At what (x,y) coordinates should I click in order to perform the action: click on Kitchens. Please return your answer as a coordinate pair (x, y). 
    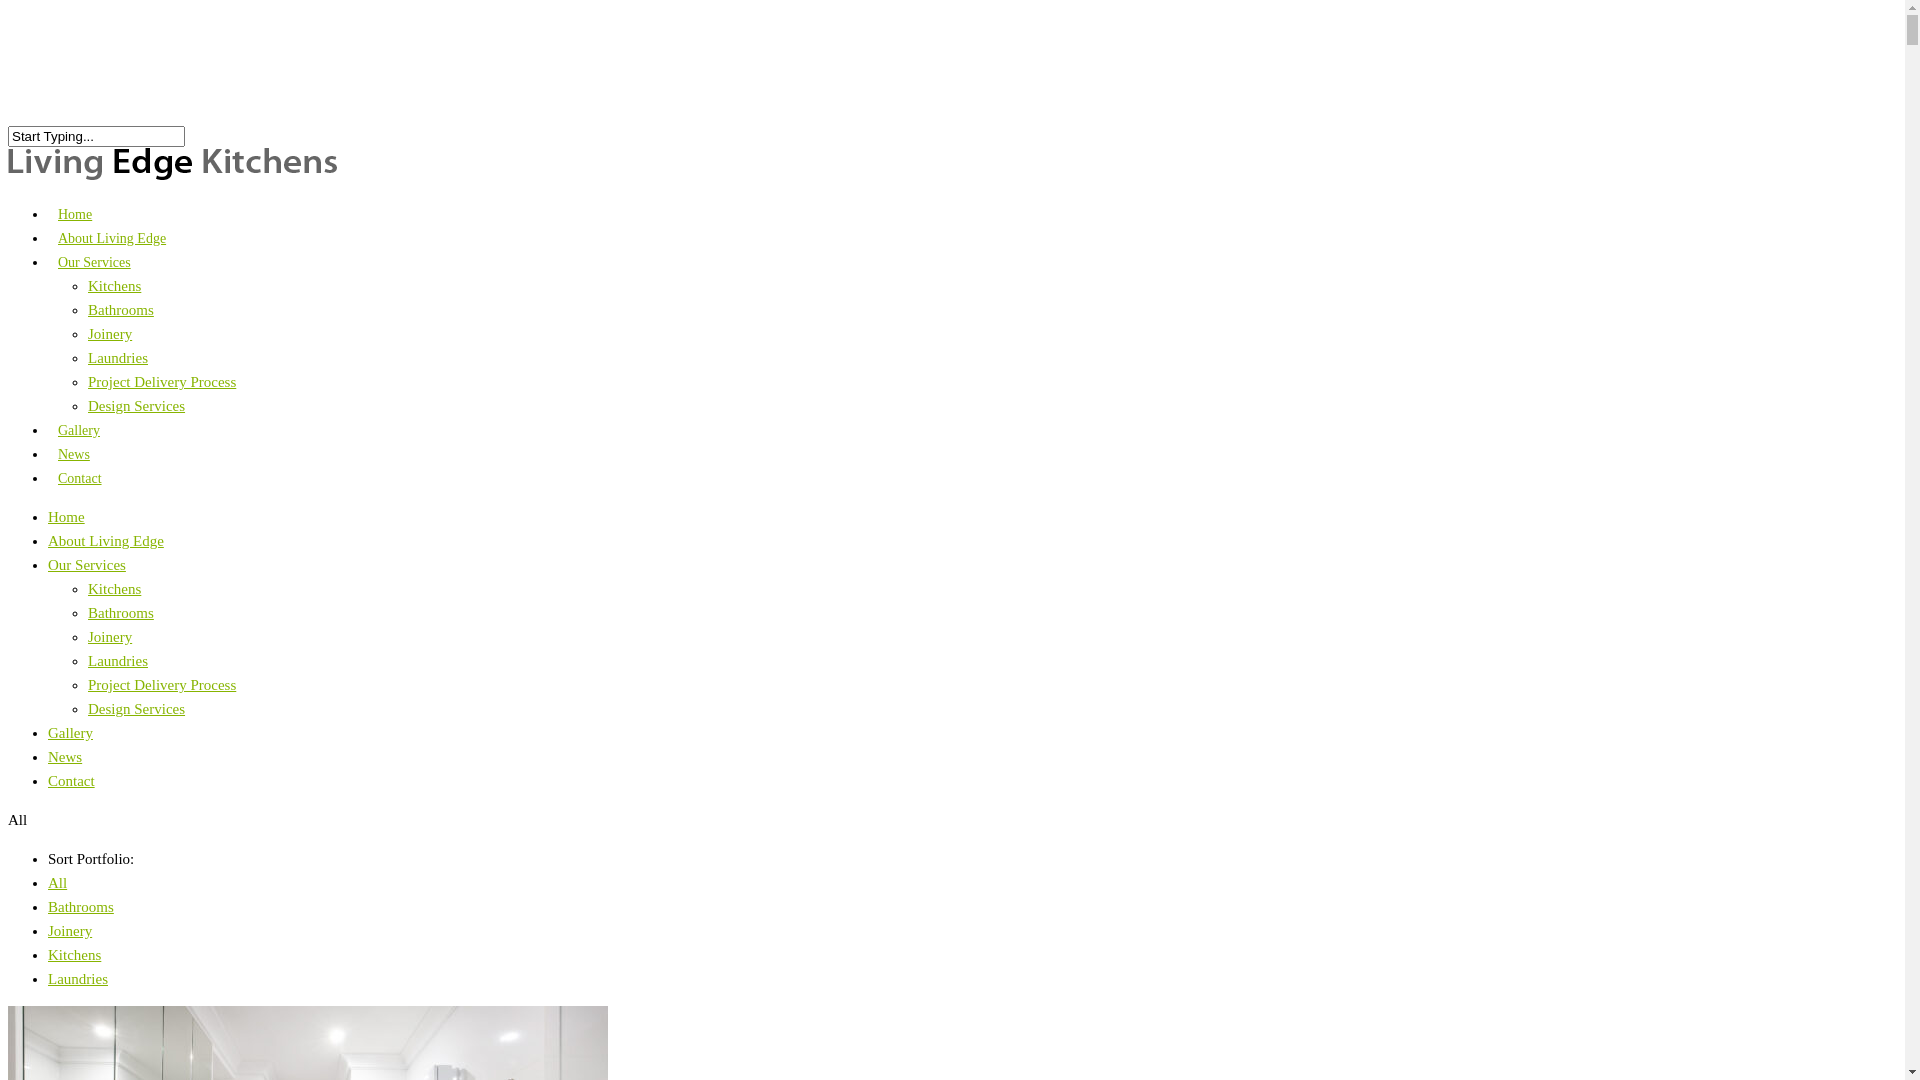
    Looking at the image, I should click on (74, 955).